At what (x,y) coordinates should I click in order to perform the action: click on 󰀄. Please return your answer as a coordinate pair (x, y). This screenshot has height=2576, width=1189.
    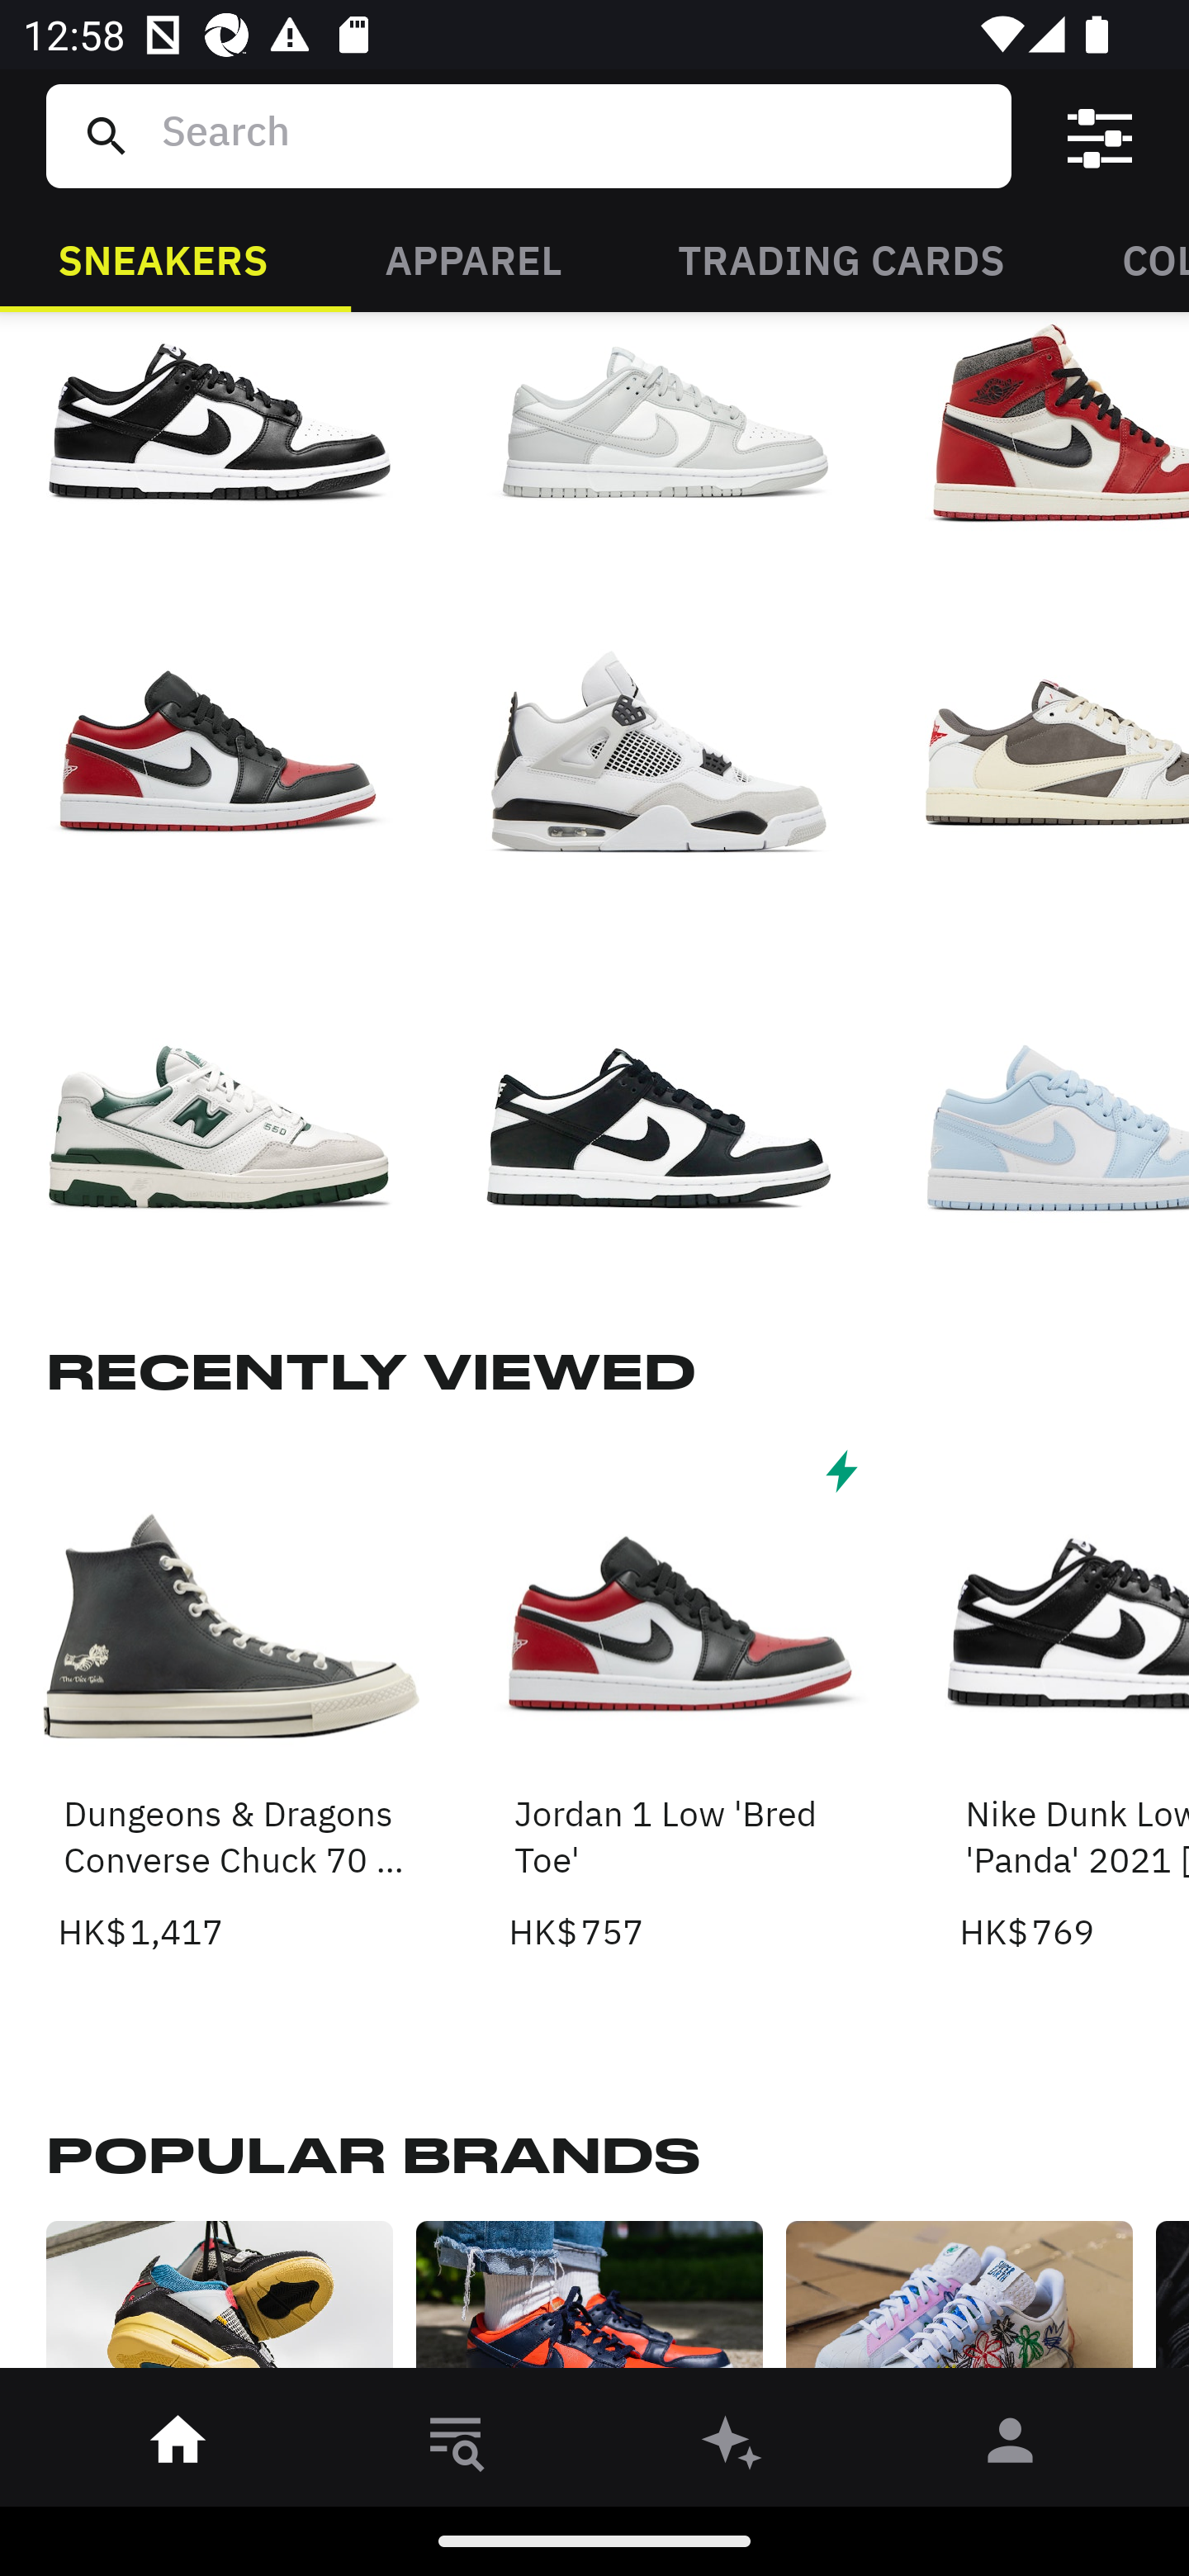
    Looking at the image, I should click on (1011, 2446).